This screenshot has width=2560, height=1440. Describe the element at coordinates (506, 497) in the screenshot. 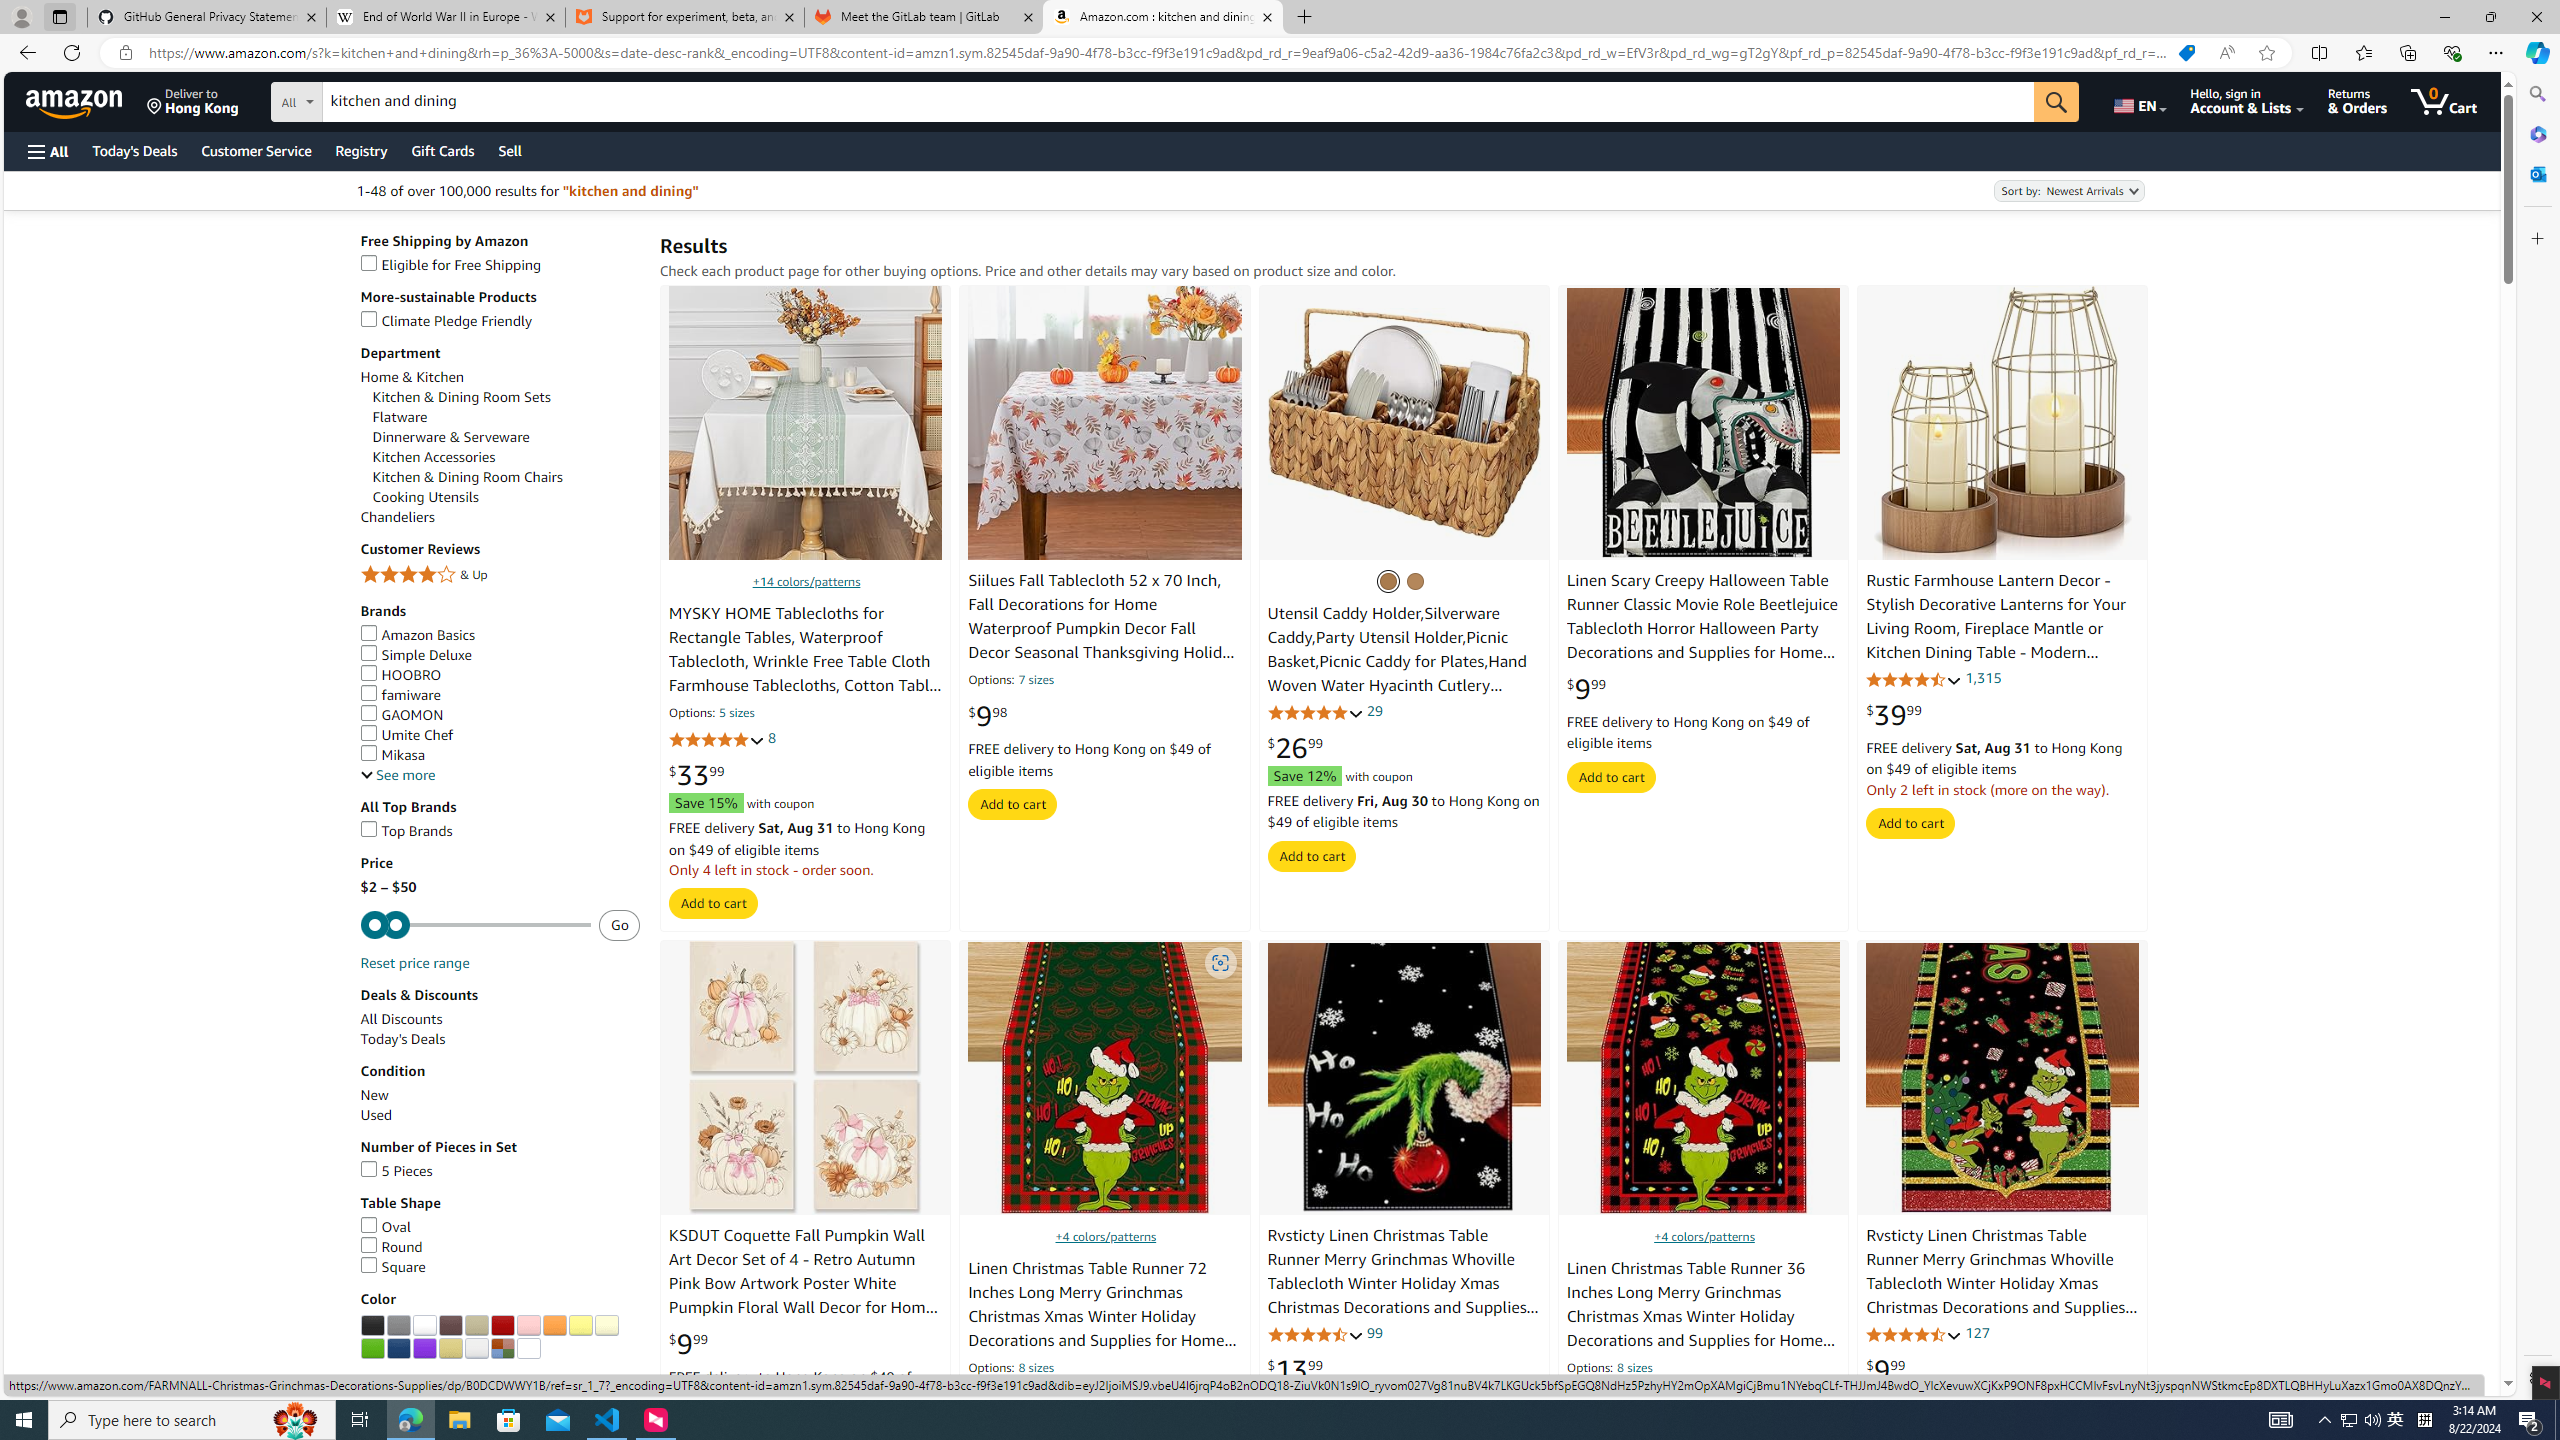

I see `Cooking Utensils` at that location.